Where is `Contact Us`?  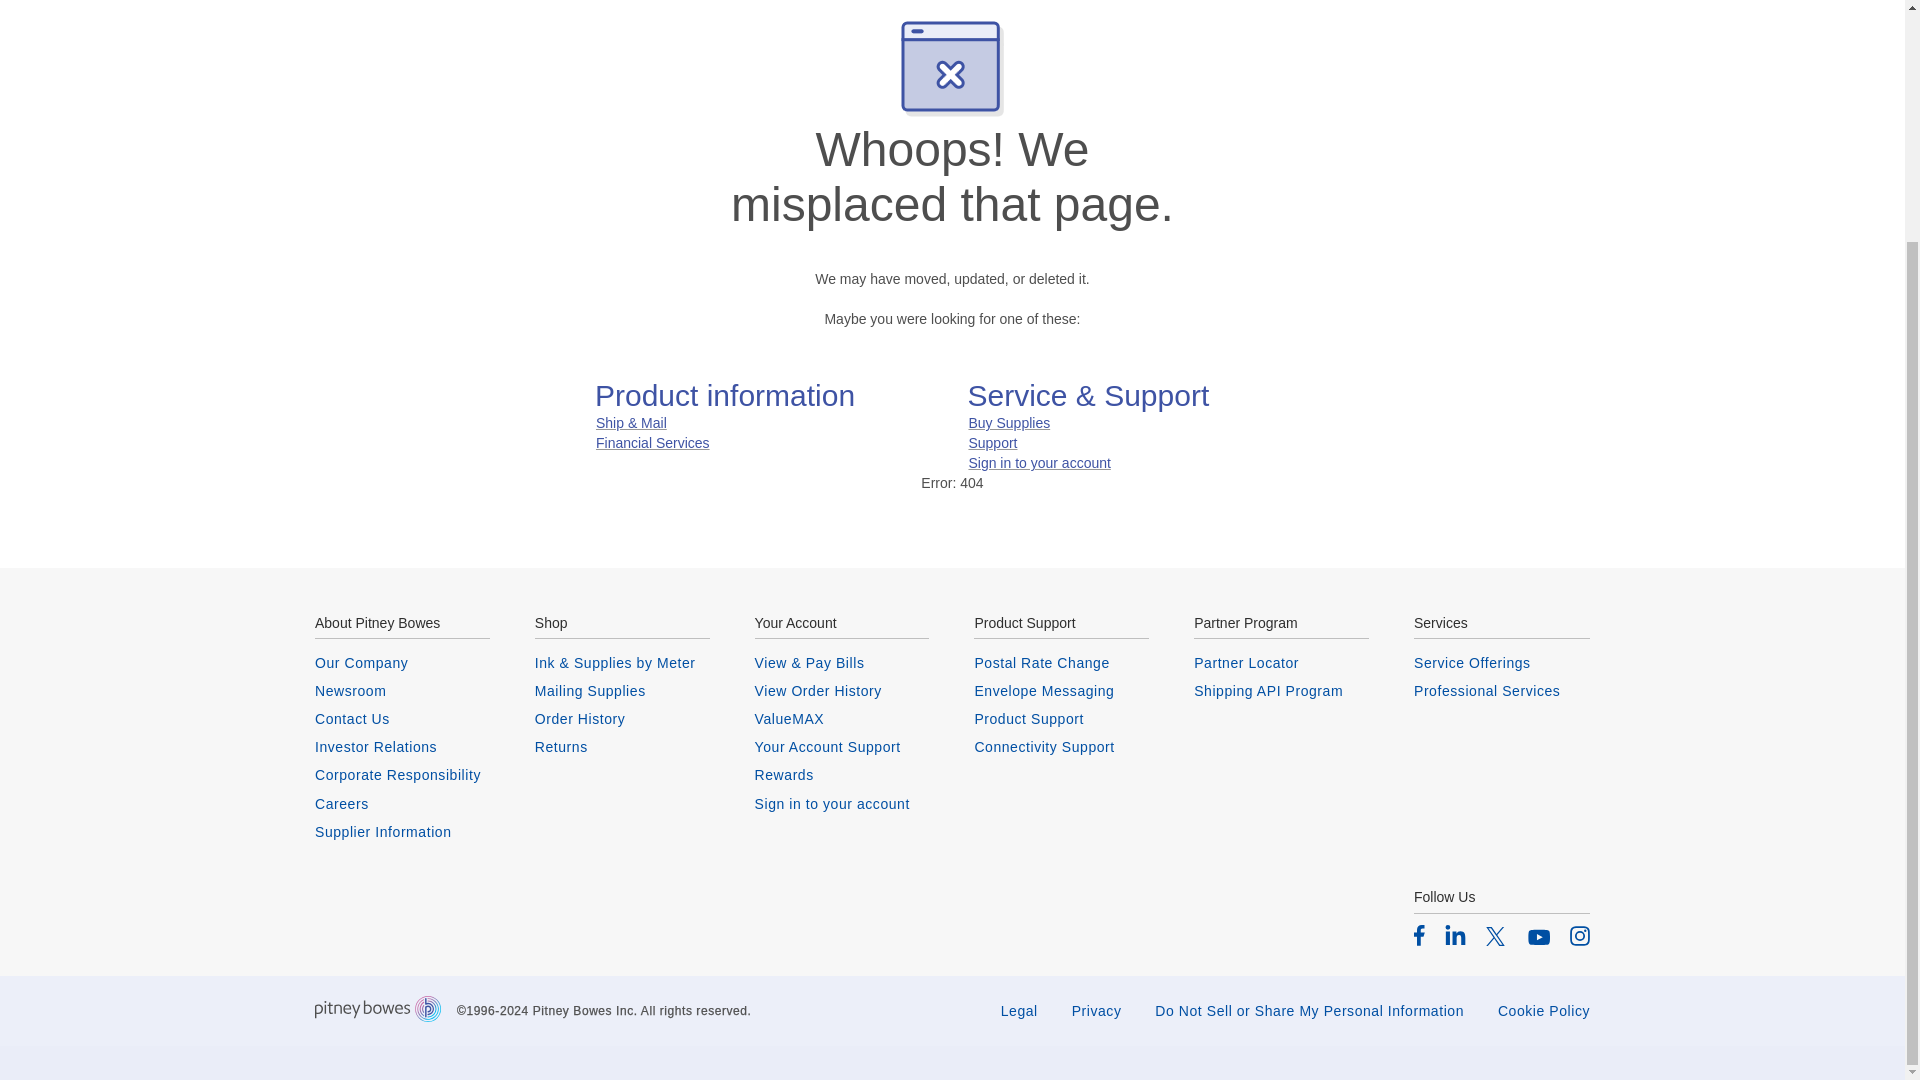
Contact Us is located at coordinates (402, 718).